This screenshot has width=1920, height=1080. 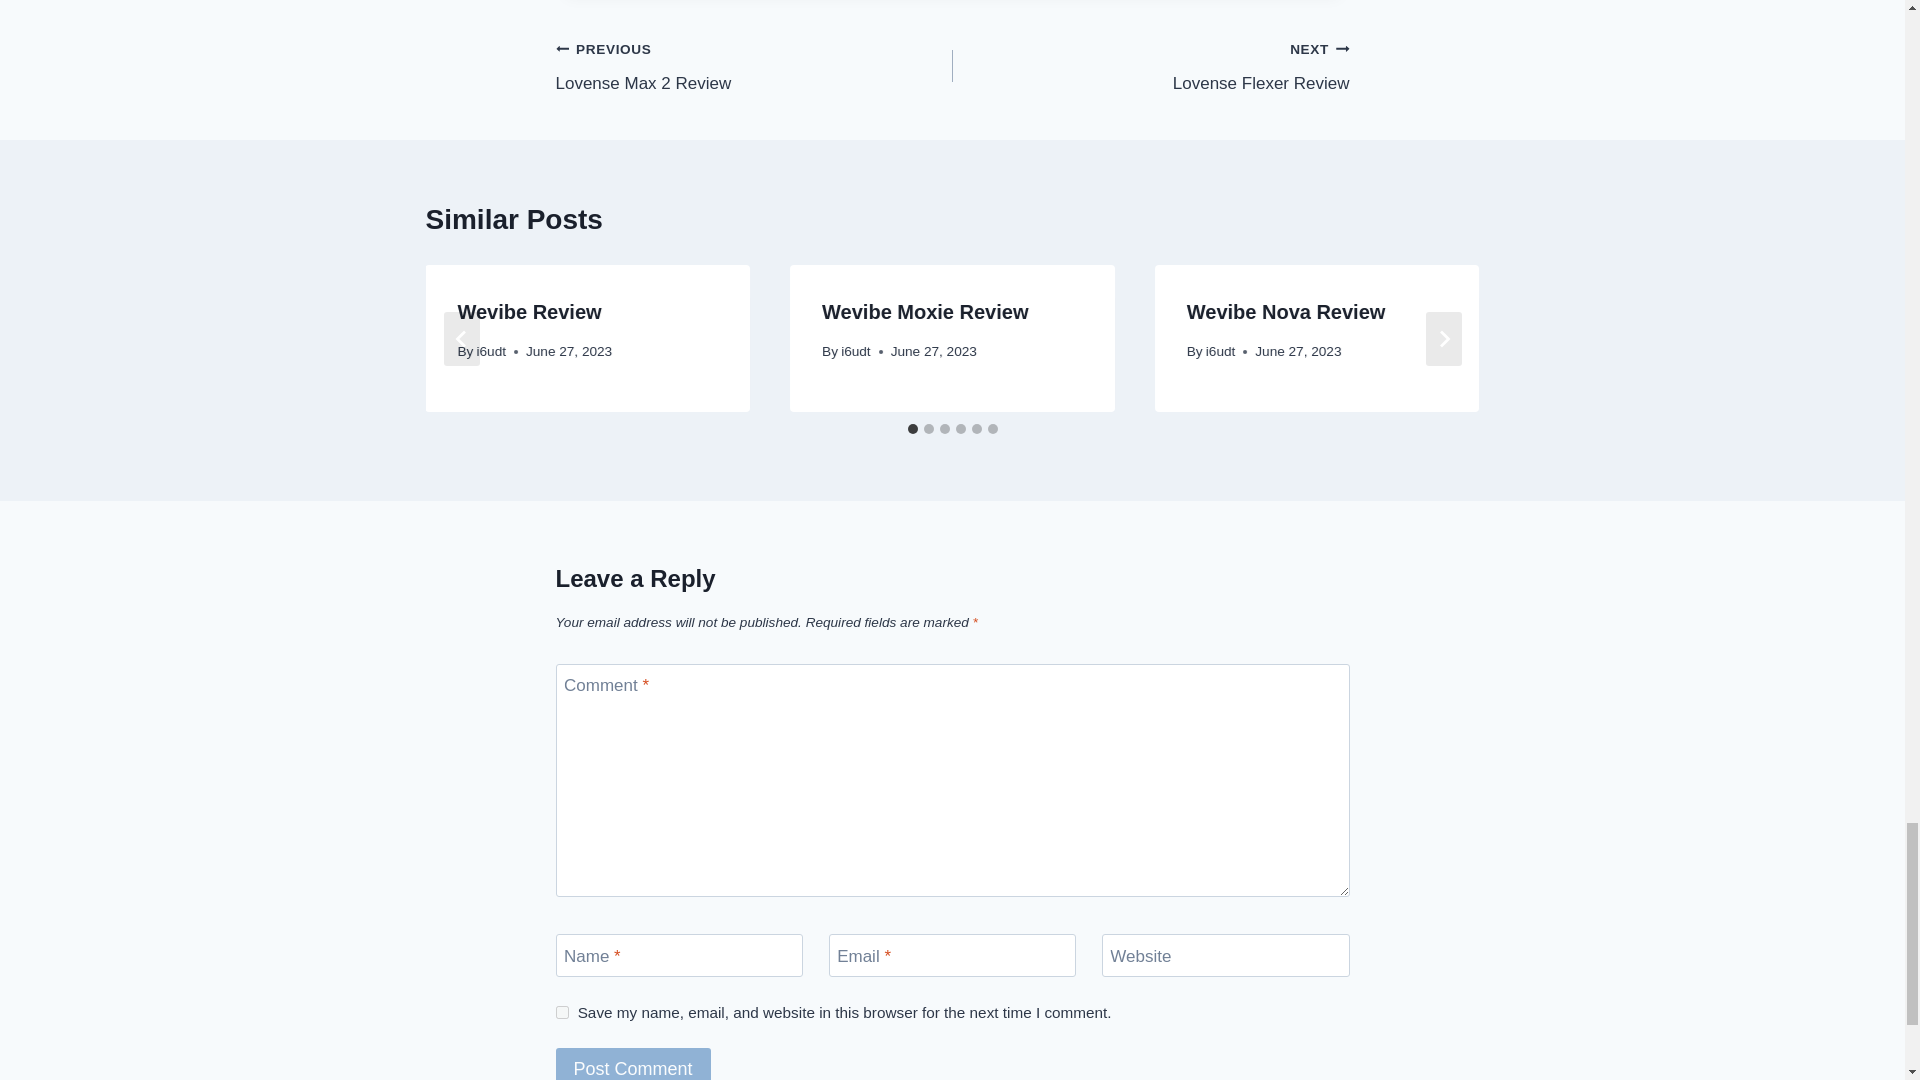 What do you see at coordinates (754, 66) in the screenshot?
I see `yes` at bounding box center [754, 66].